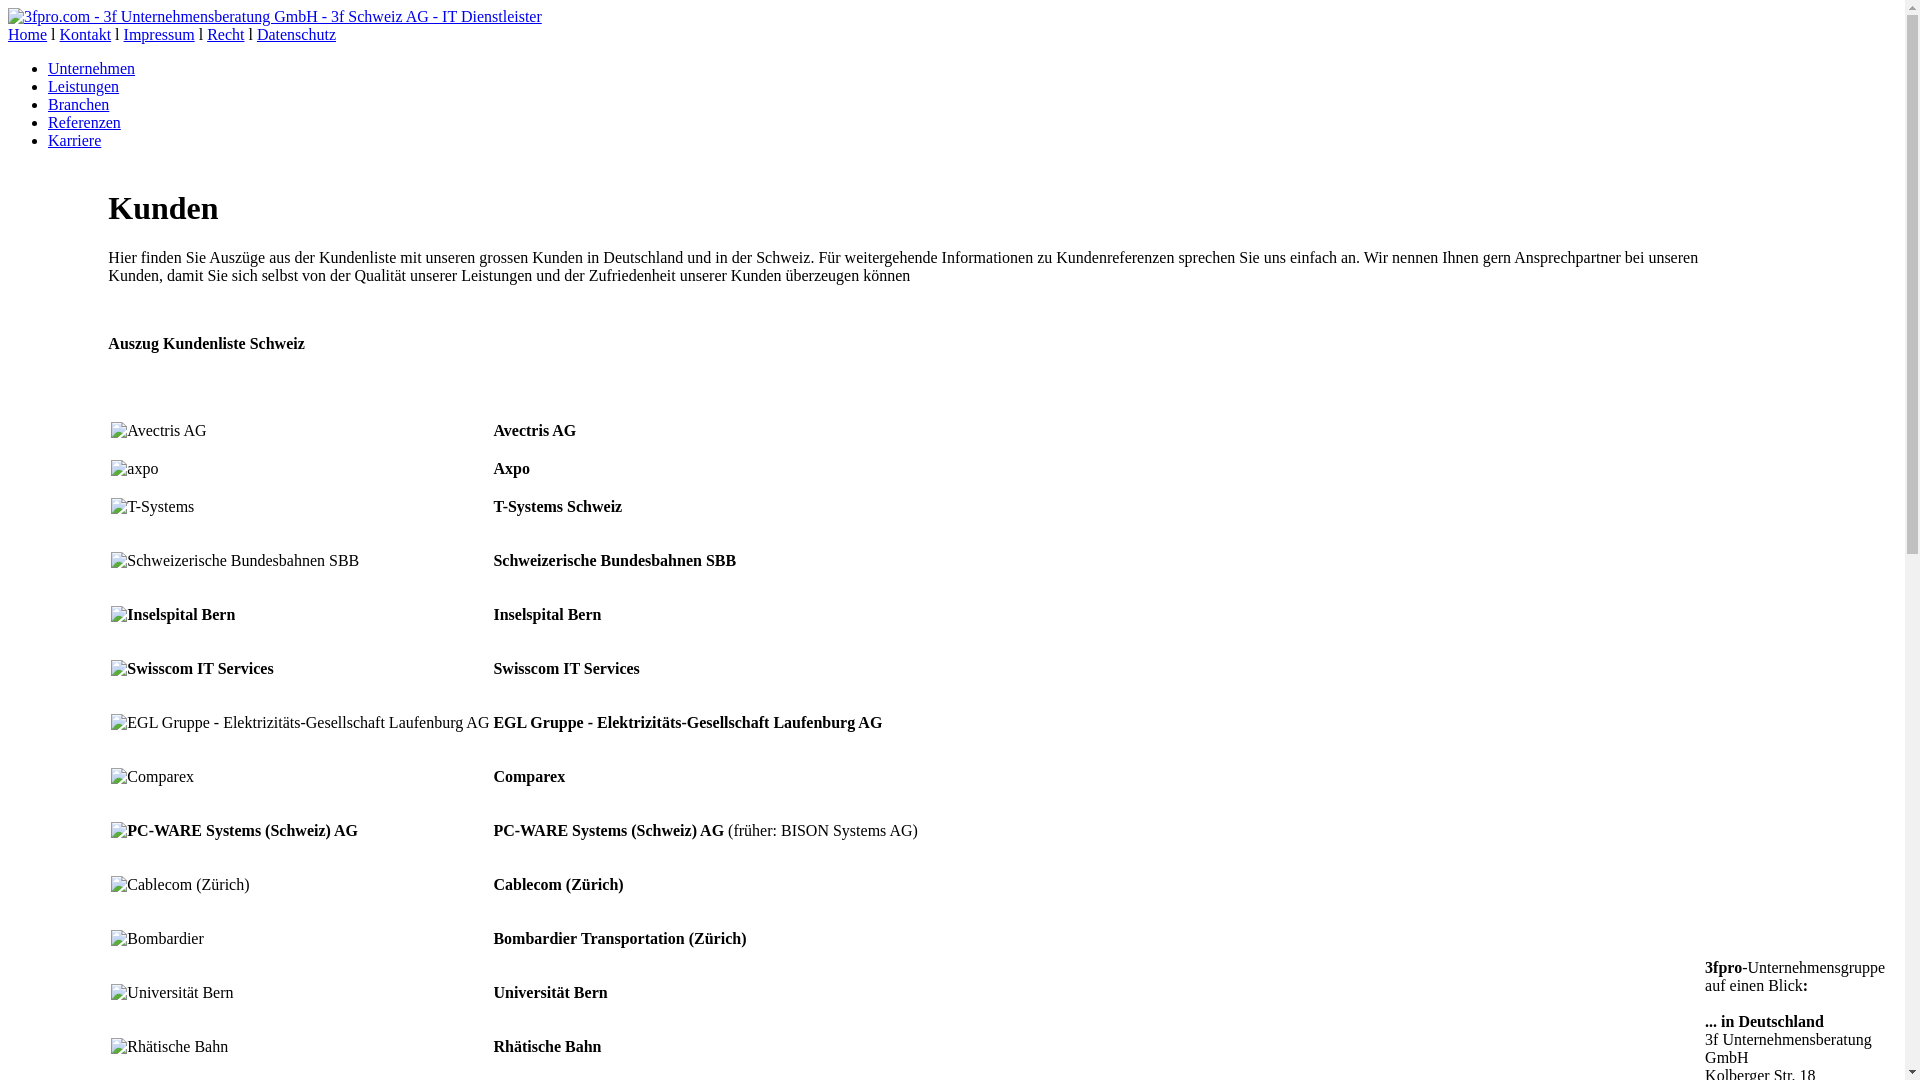  Describe the element at coordinates (296, 34) in the screenshot. I see `Datenschutz` at that location.